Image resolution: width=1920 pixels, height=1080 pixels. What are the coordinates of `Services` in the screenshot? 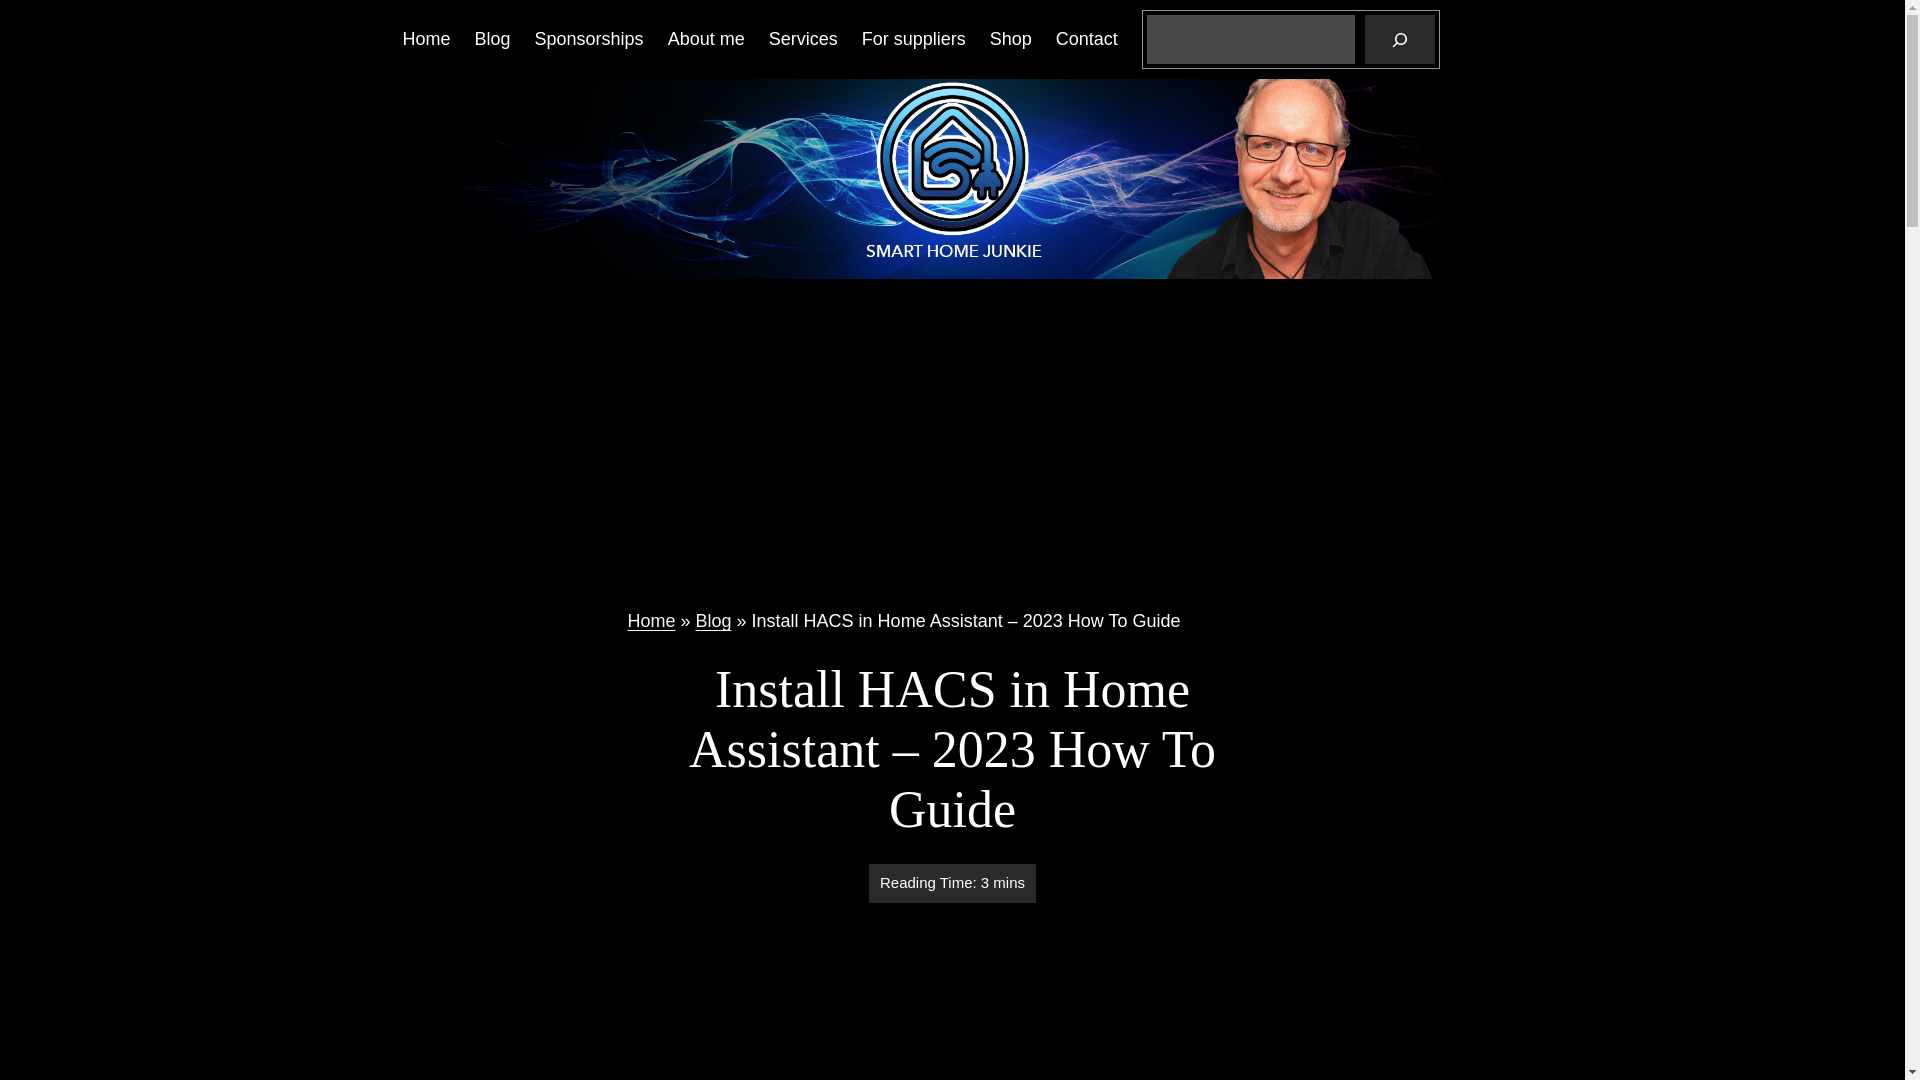 It's located at (803, 39).